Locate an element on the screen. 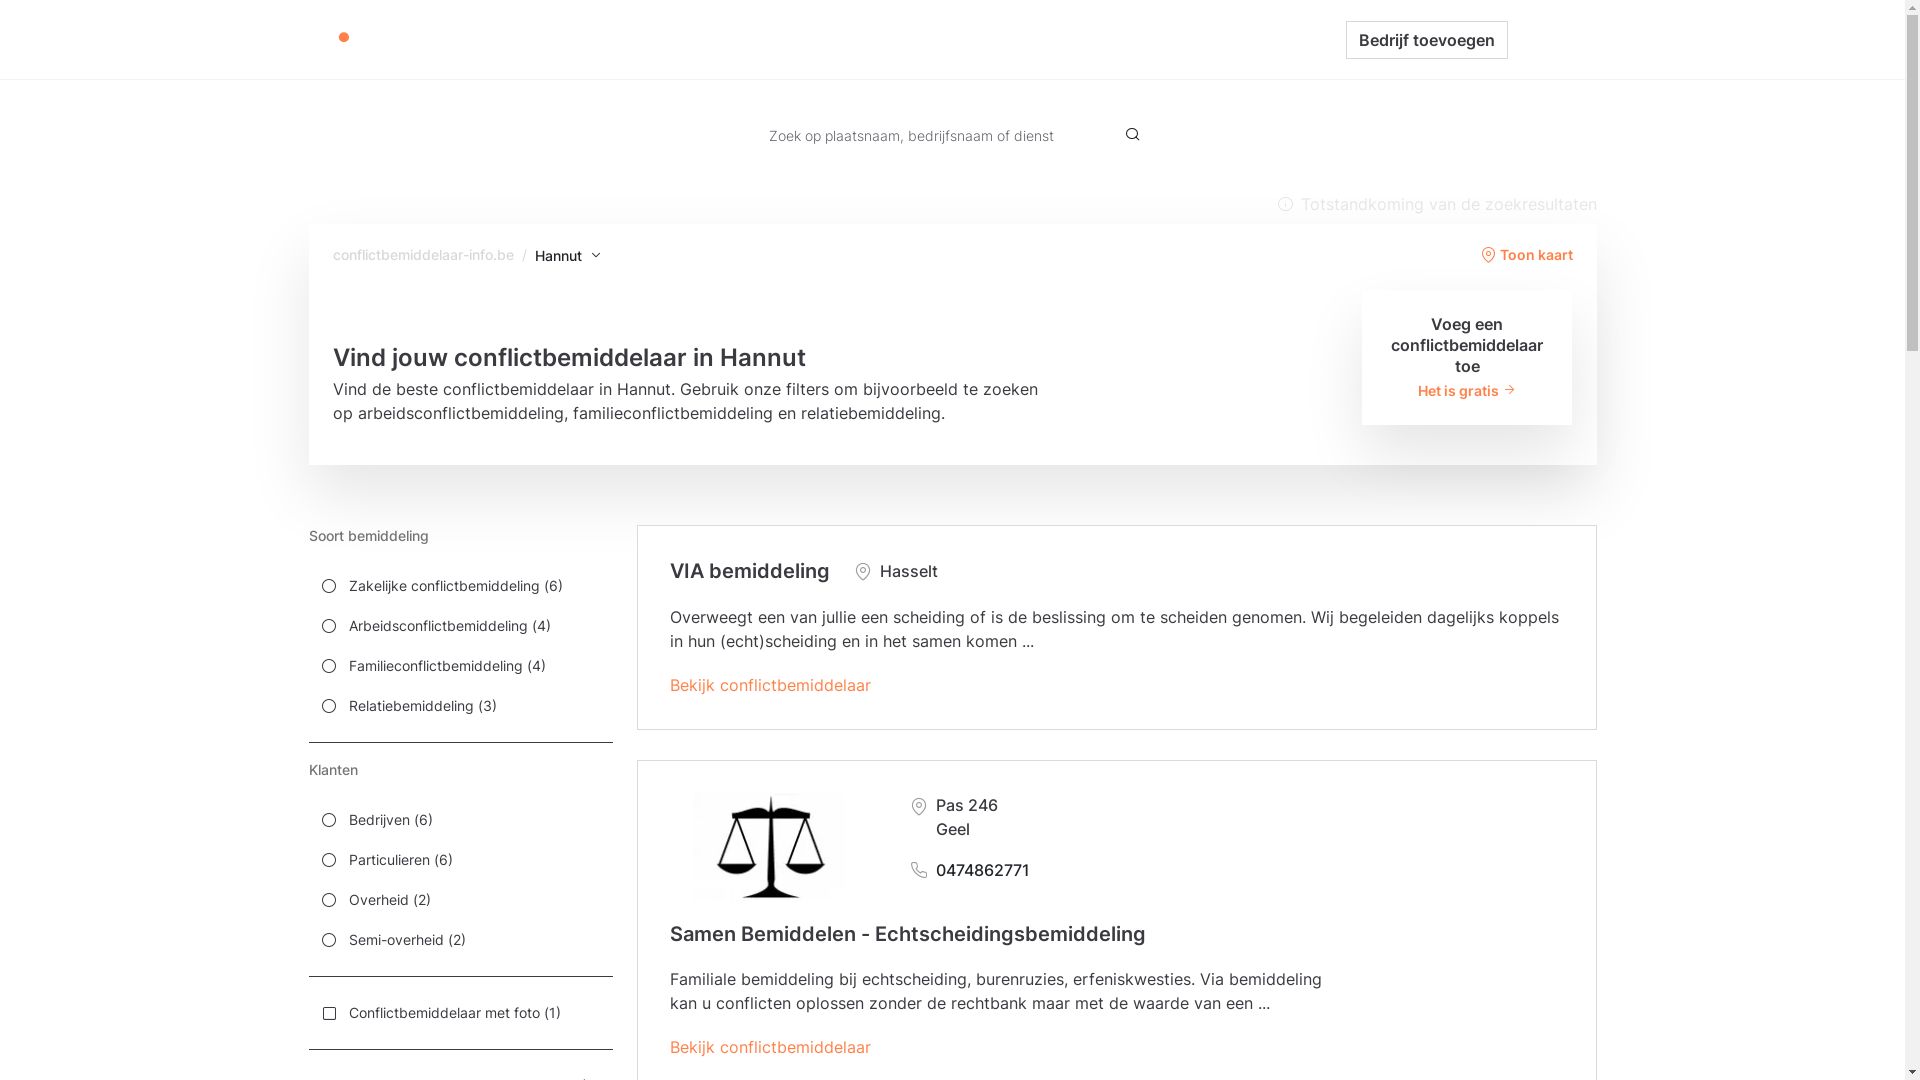  Zakelijke conflictbemiddeling (6) is located at coordinates (460, 586).